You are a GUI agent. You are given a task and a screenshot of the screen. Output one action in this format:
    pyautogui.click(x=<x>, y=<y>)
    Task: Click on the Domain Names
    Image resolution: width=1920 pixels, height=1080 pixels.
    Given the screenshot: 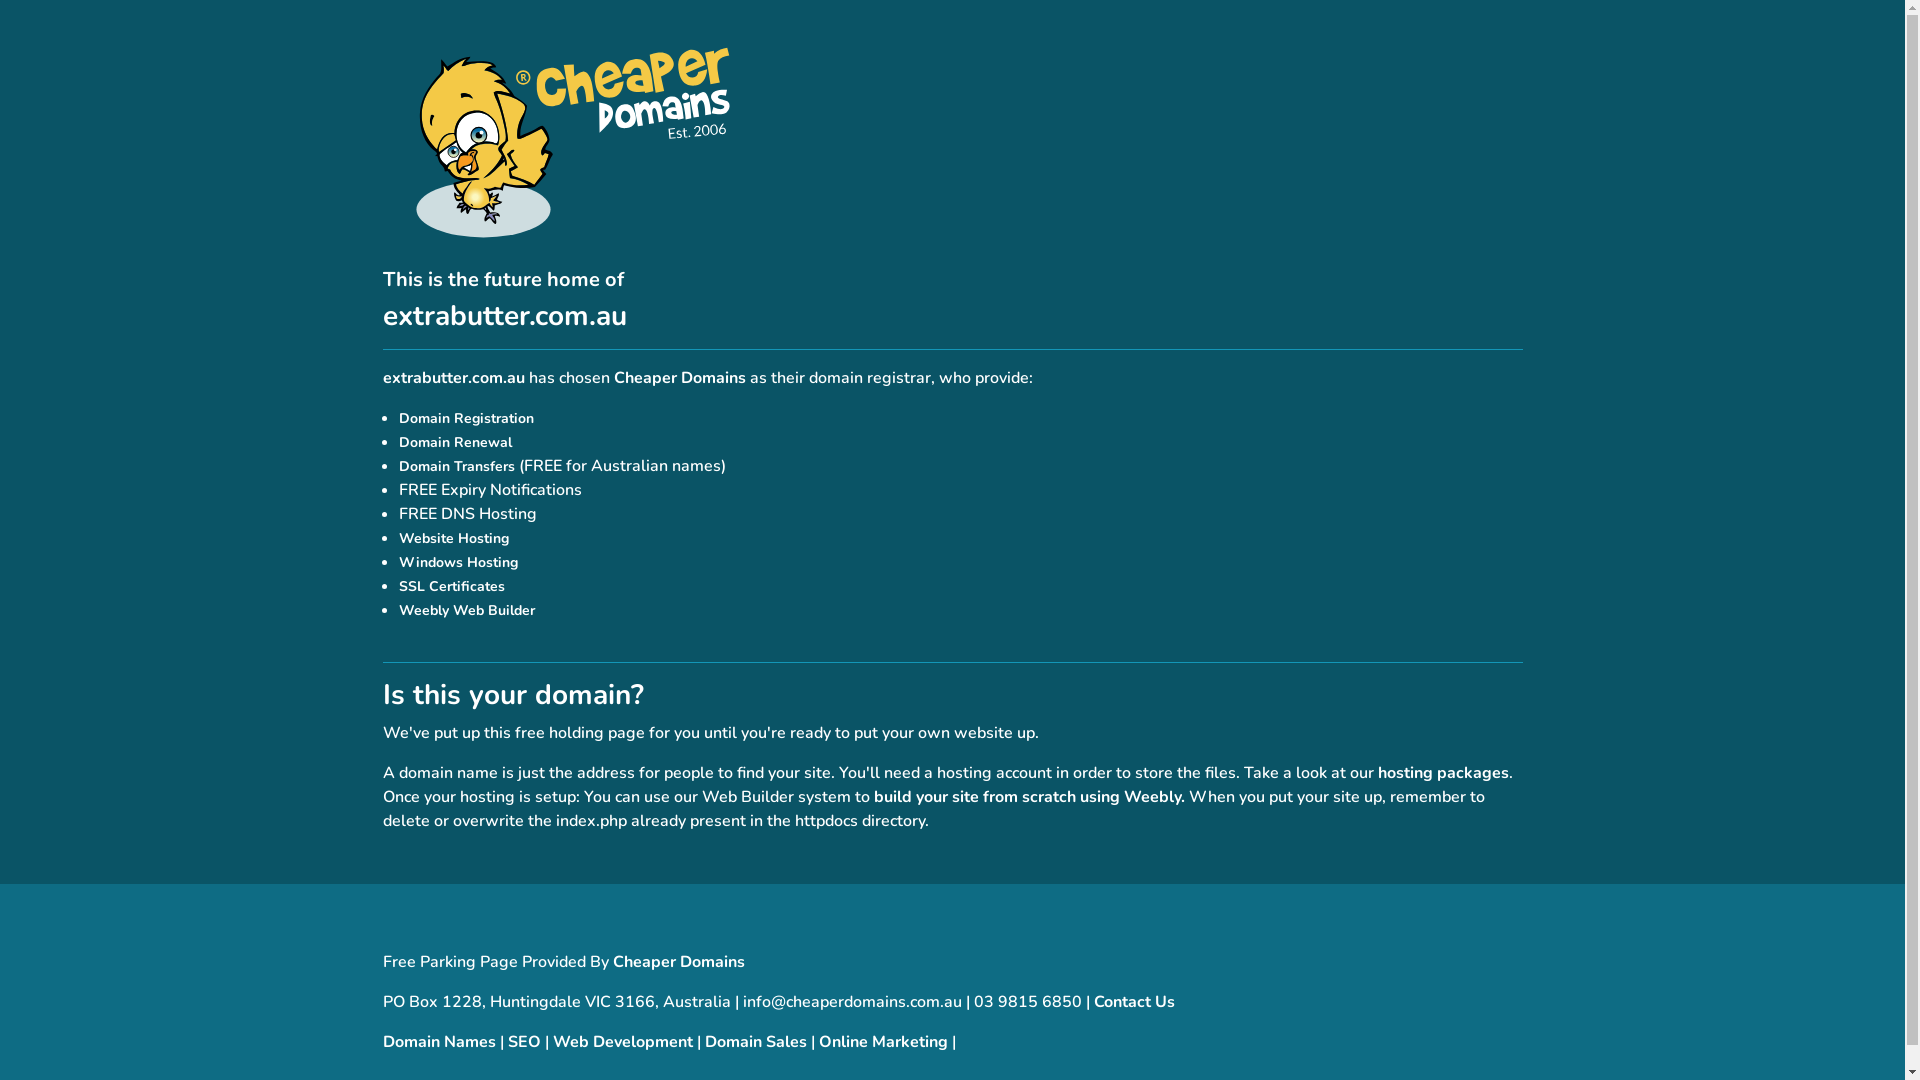 What is the action you would take?
    pyautogui.click(x=438, y=1042)
    